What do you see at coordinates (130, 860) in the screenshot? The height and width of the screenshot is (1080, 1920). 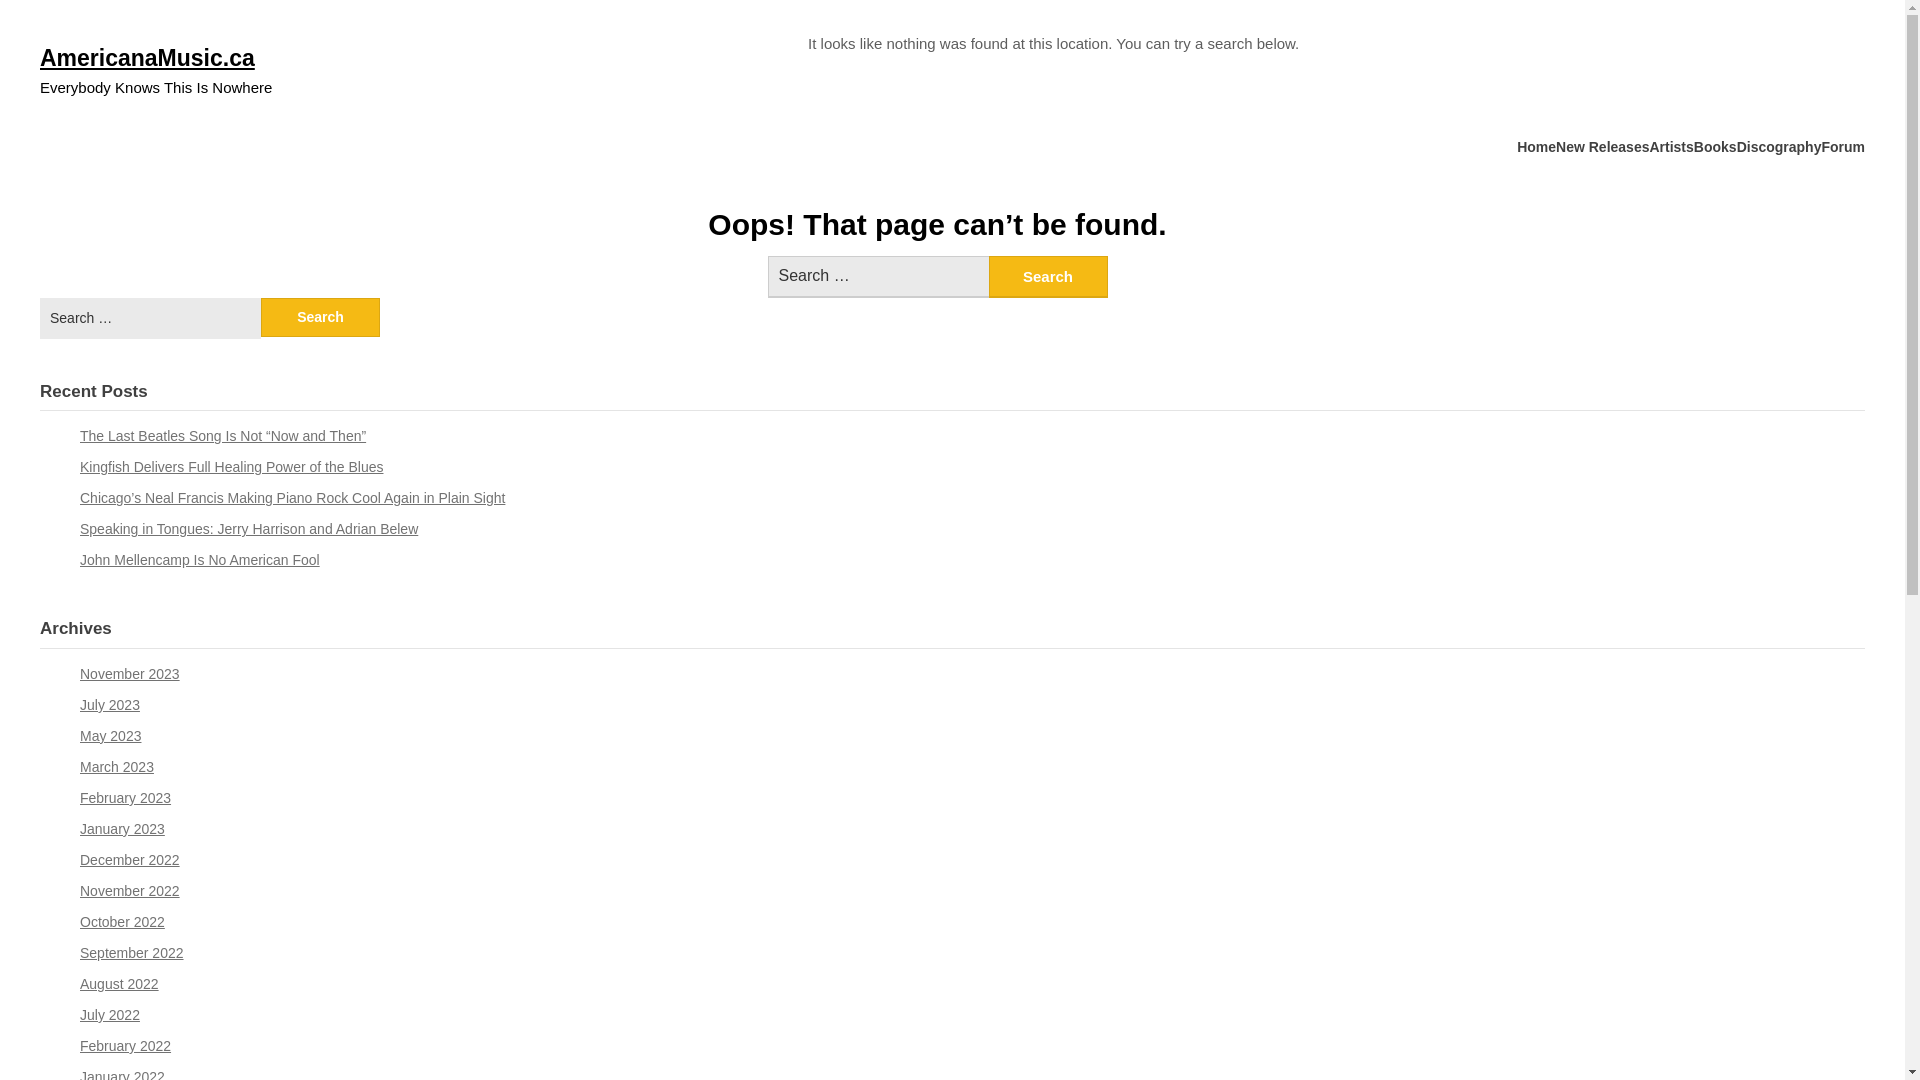 I see `December 2022` at bounding box center [130, 860].